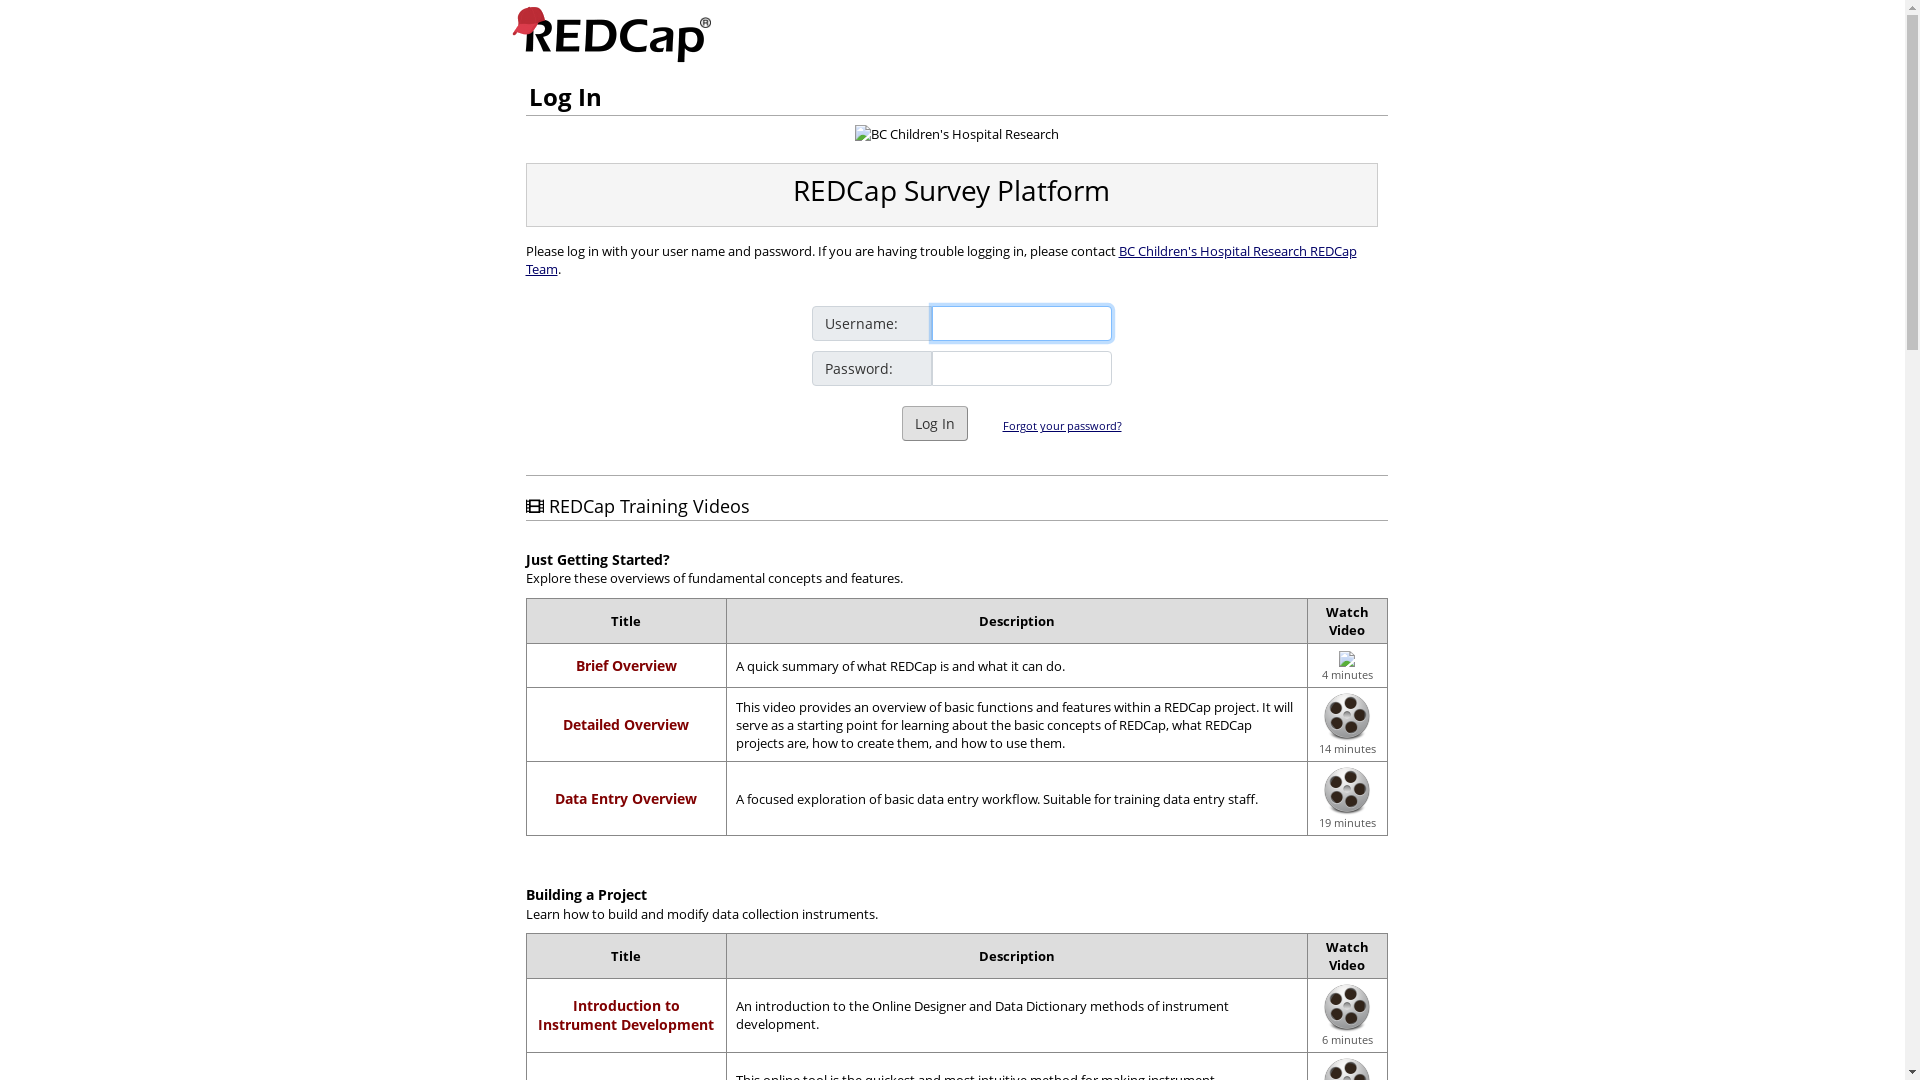  What do you see at coordinates (956, 134) in the screenshot?
I see `BC Children's Hospital Research` at bounding box center [956, 134].